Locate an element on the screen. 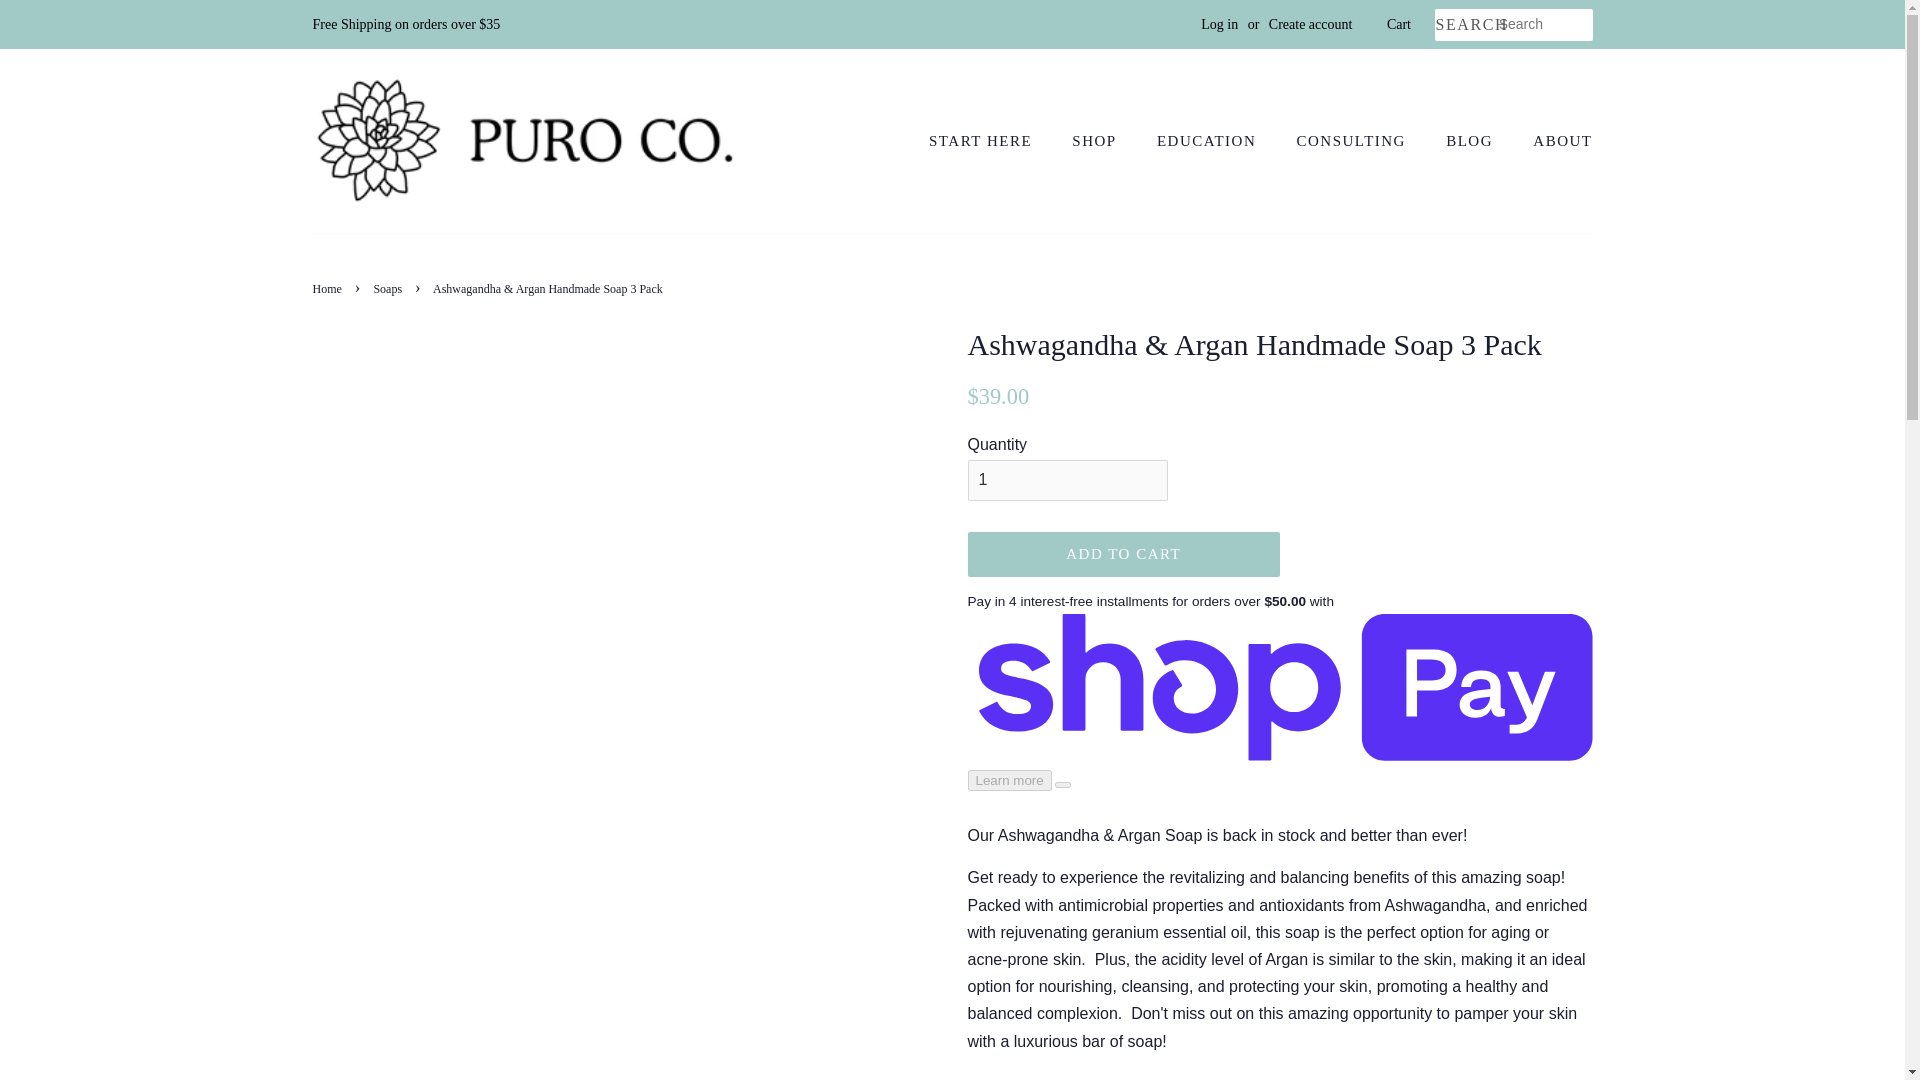 Image resolution: width=1920 pixels, height=1080 pixels. Back to the frontpage is located at coordinates (328, 288).